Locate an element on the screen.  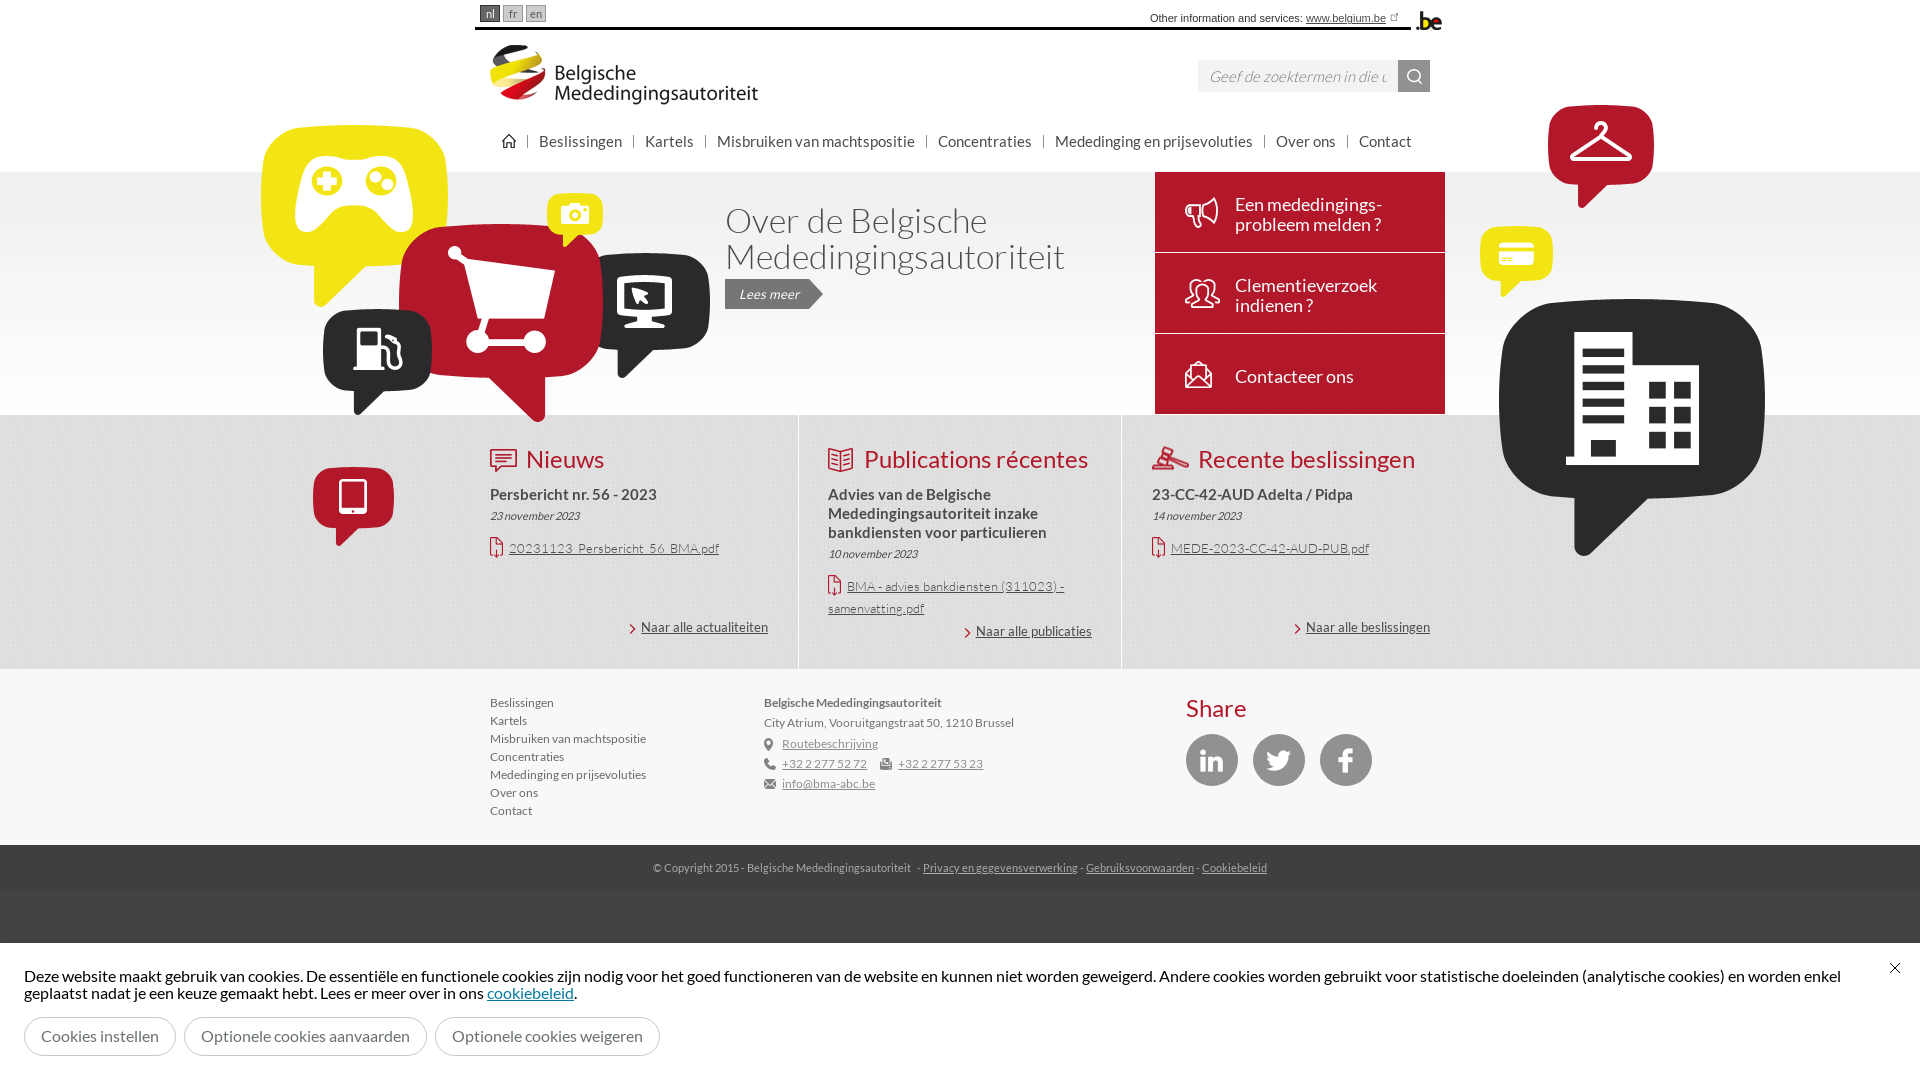
Concentraties is located at coordinates (526, 756).